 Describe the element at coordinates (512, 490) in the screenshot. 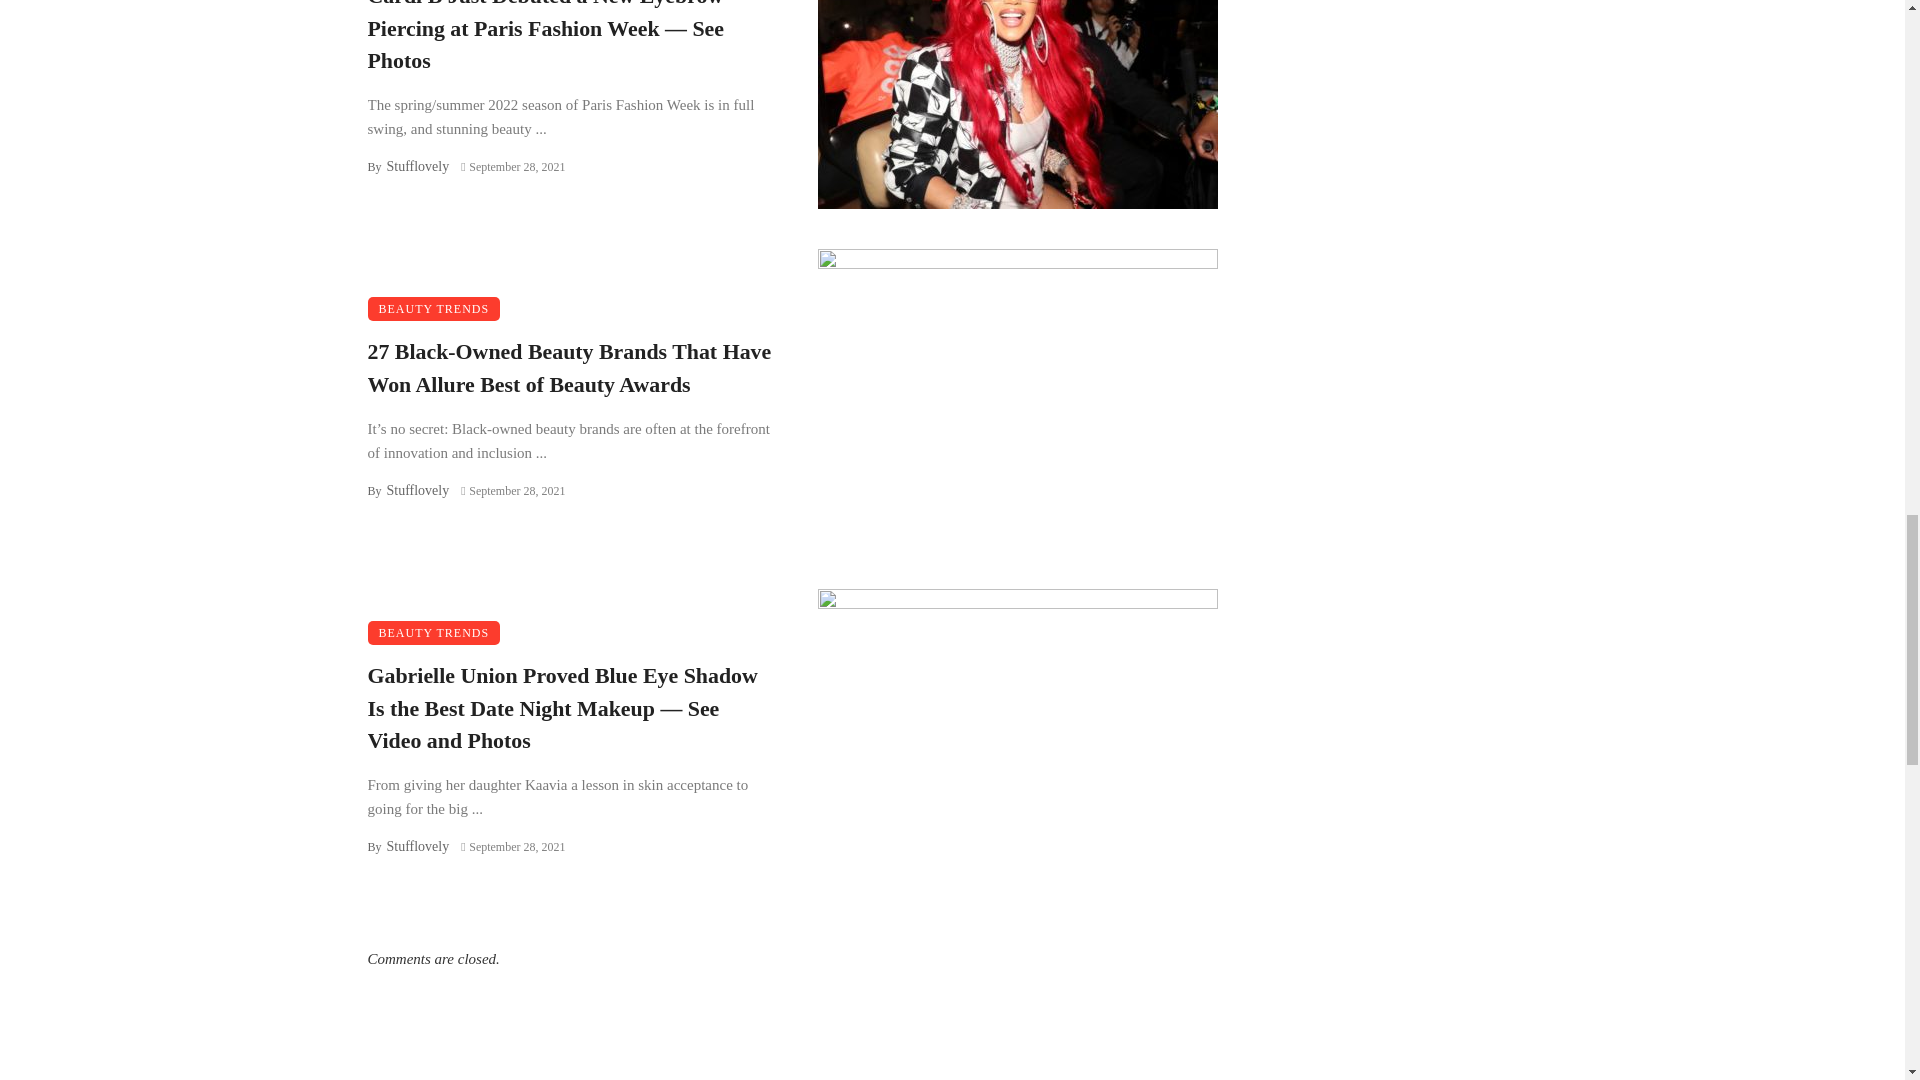

I see `September 28, 2021 at 8:43 pm` at that location.